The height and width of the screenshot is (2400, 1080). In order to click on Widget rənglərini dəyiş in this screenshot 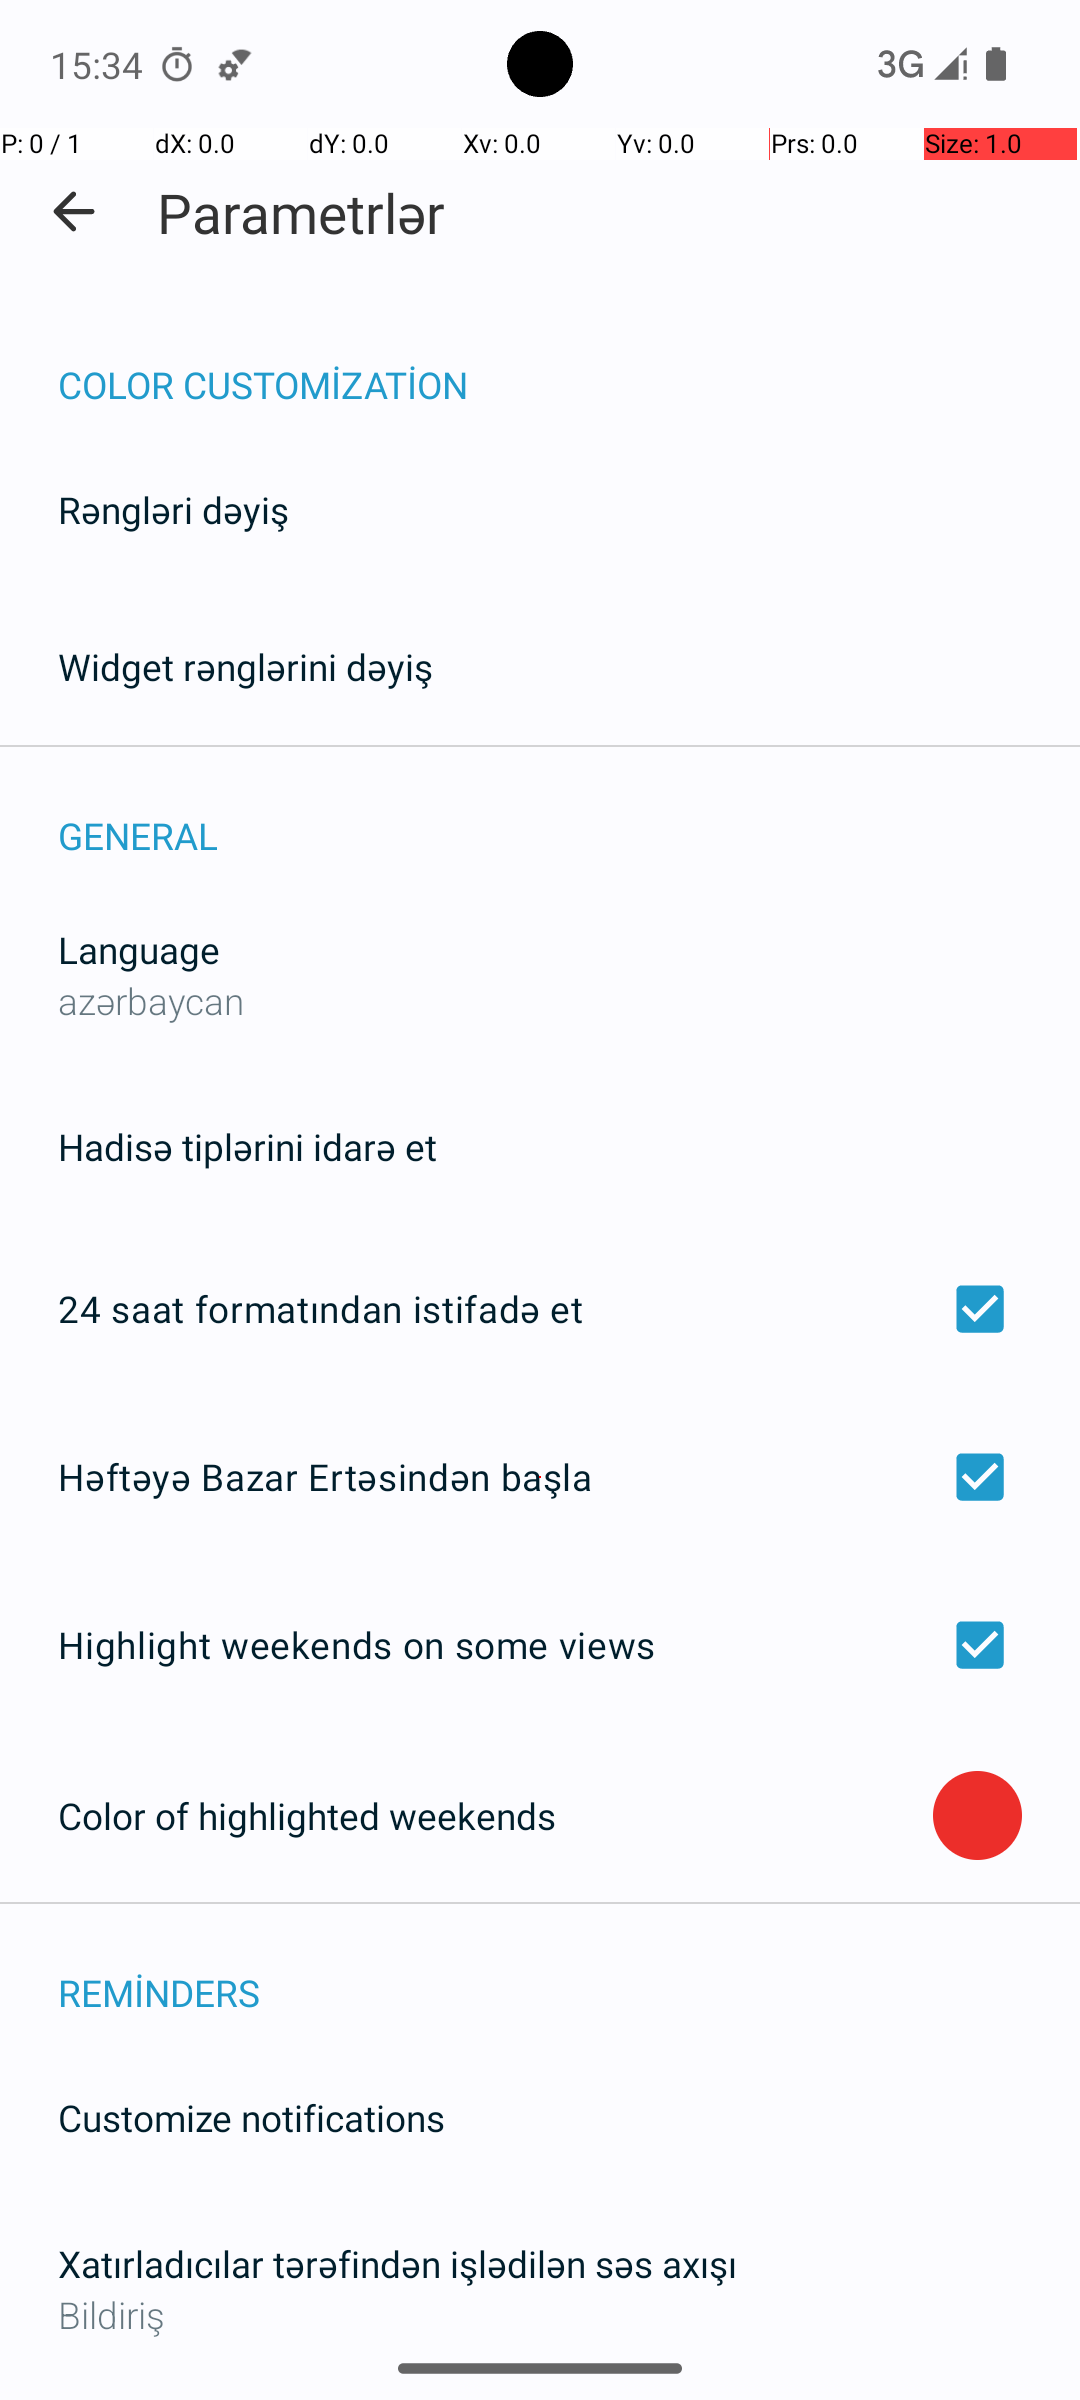, I will do `click(246, 666)`.